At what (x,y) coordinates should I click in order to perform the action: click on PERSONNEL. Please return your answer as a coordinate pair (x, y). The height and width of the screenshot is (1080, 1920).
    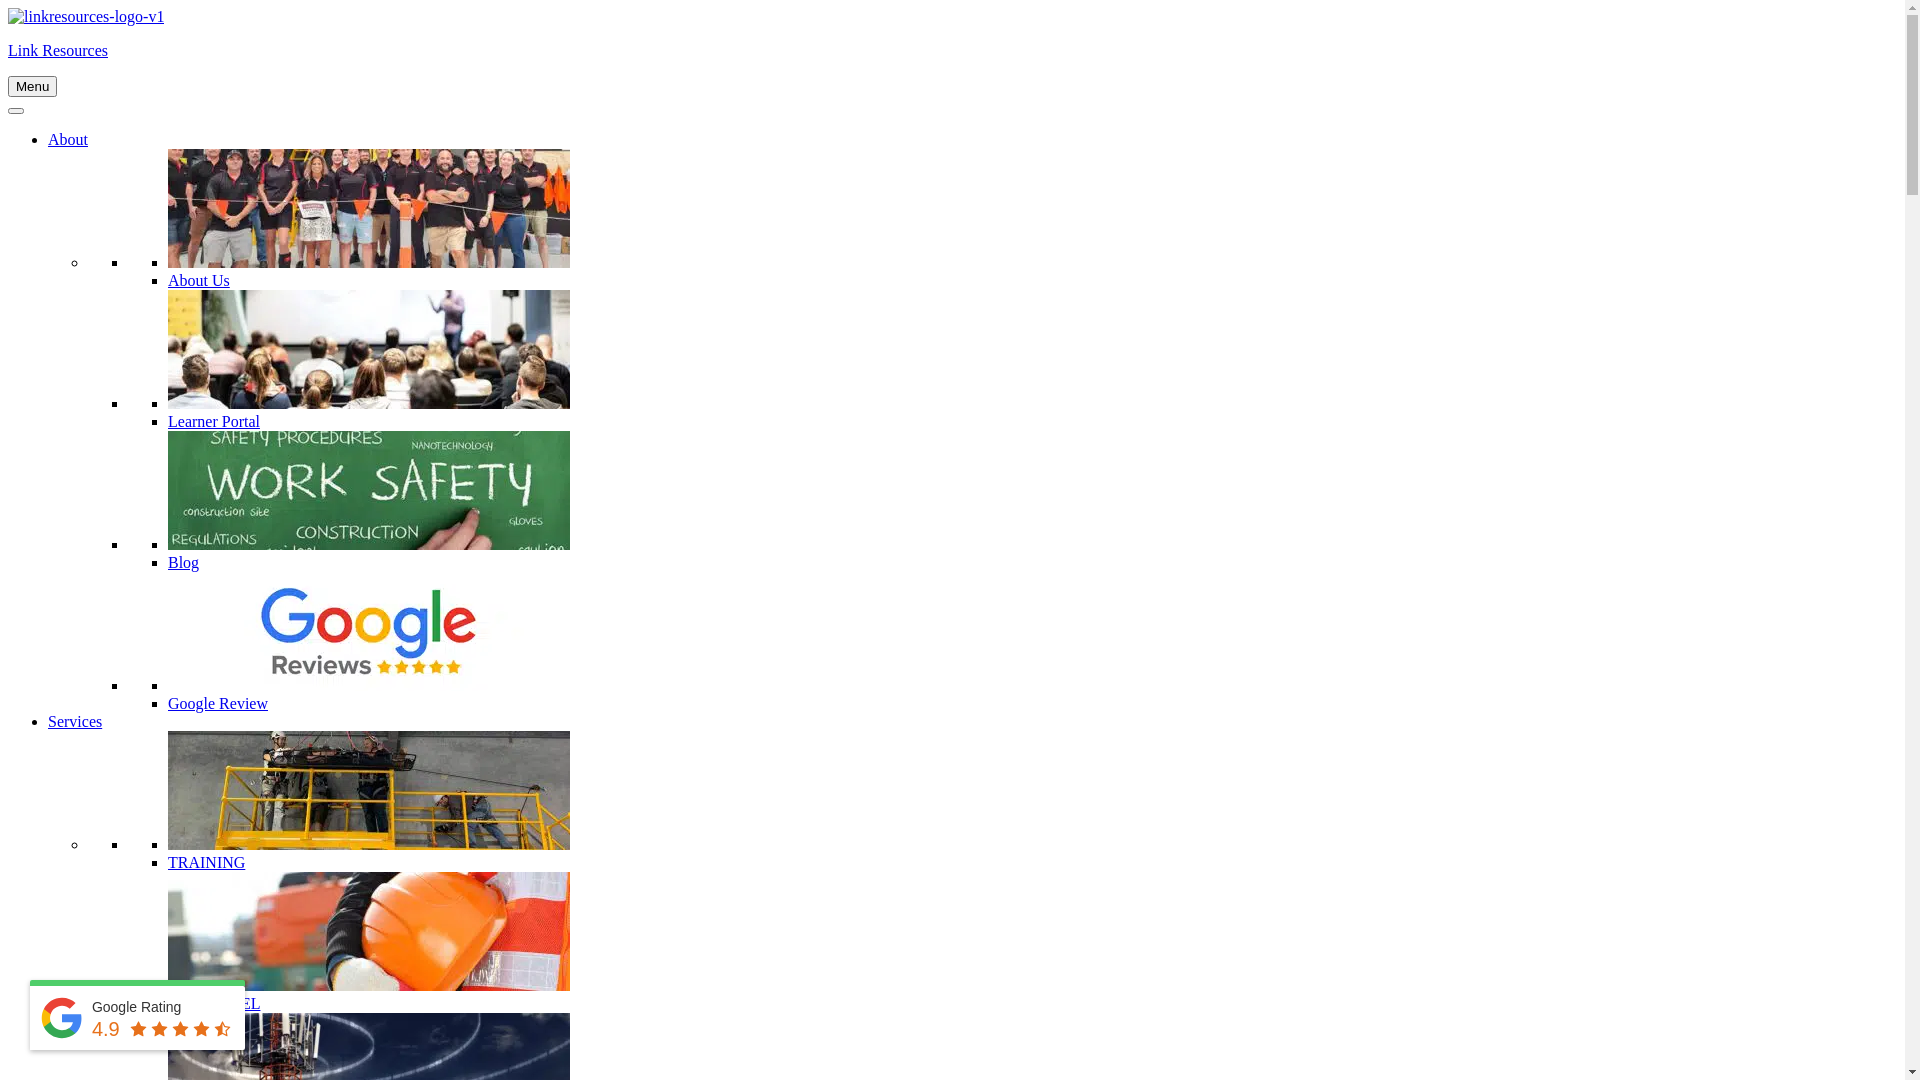
    Looking at the image, I should click on (214, 1004).